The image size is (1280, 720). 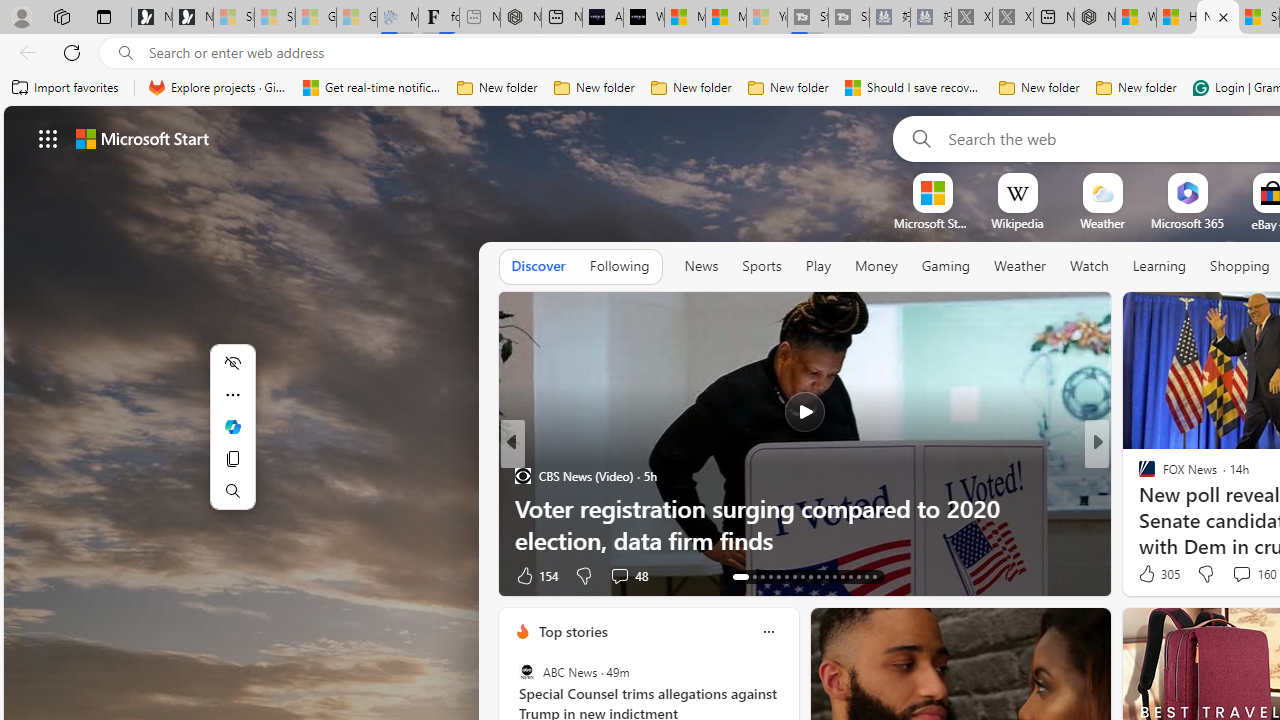 What do you see at coordinates (794, 576) in the screenshot?
I see `AutomationID: tab-19` at bounding box center [794, 576].